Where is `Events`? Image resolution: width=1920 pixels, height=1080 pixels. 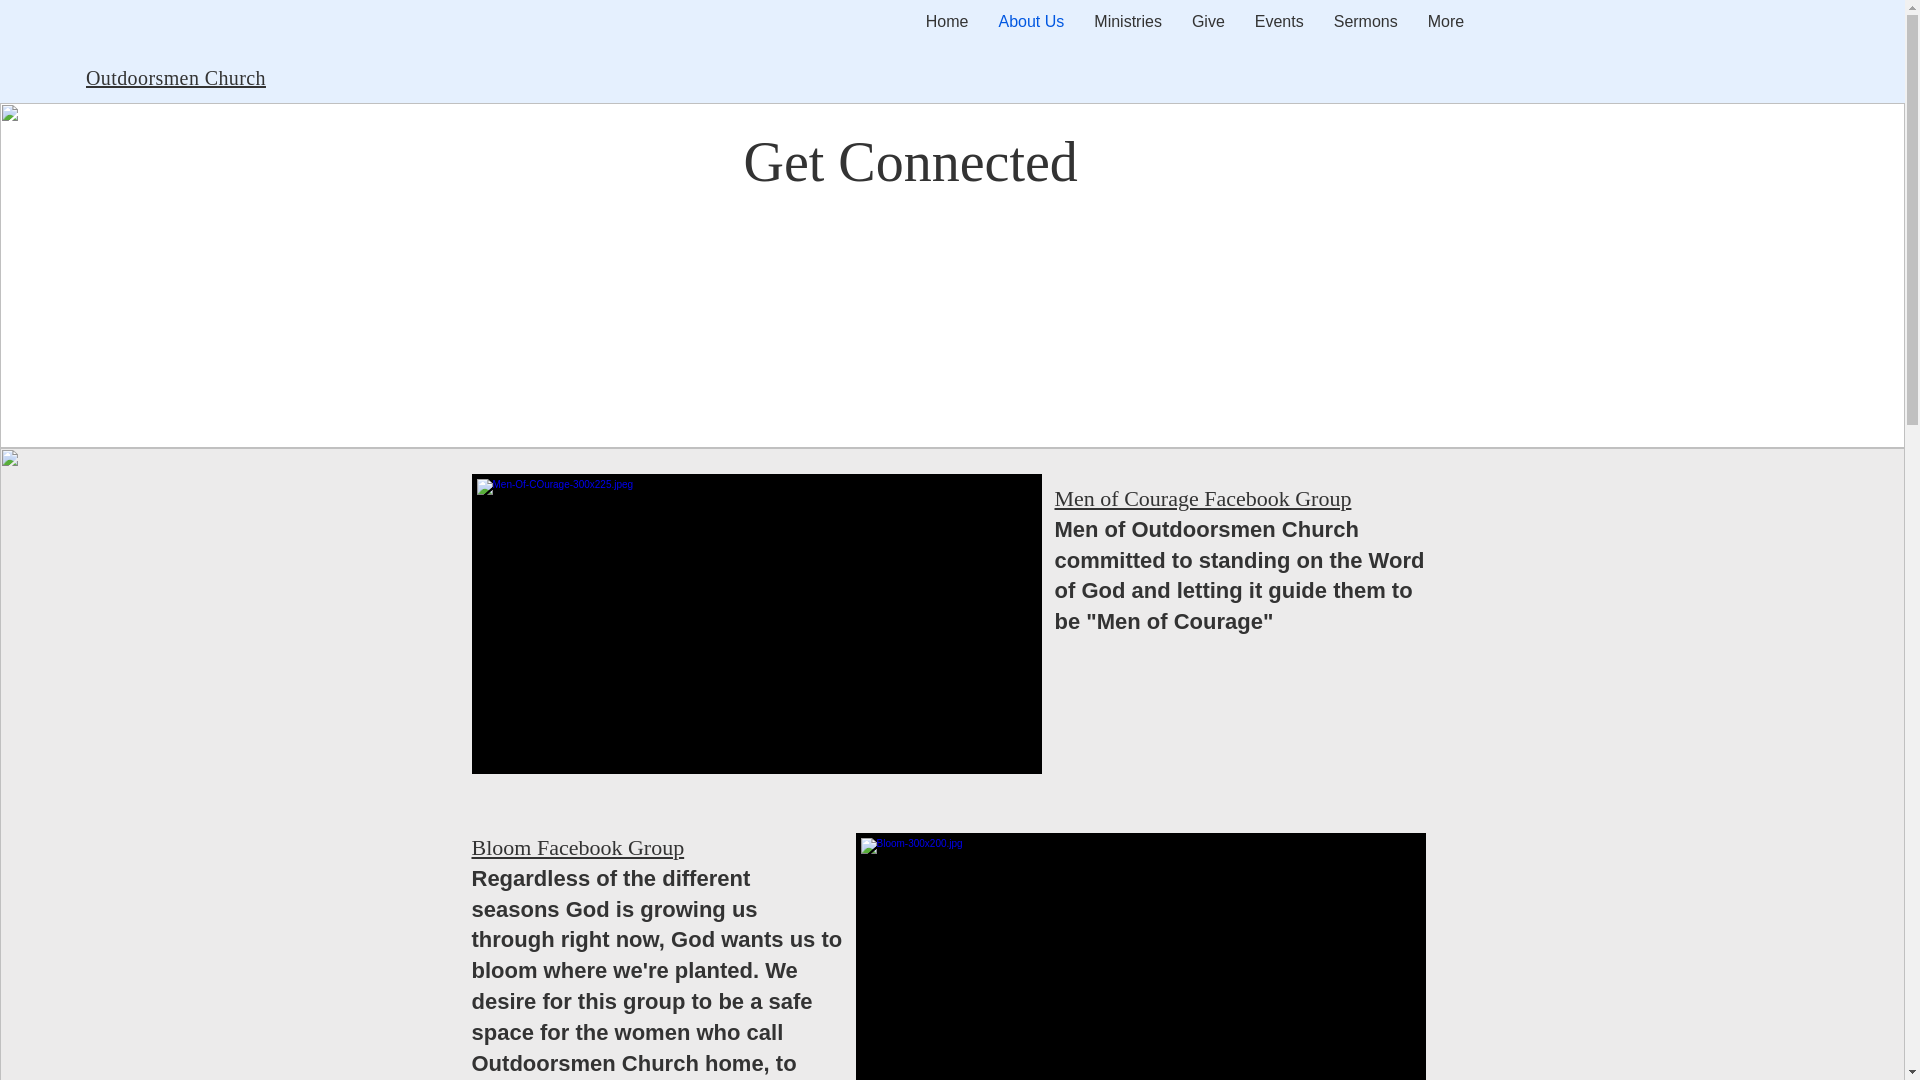 Events is located at coordinates (1280, 35).